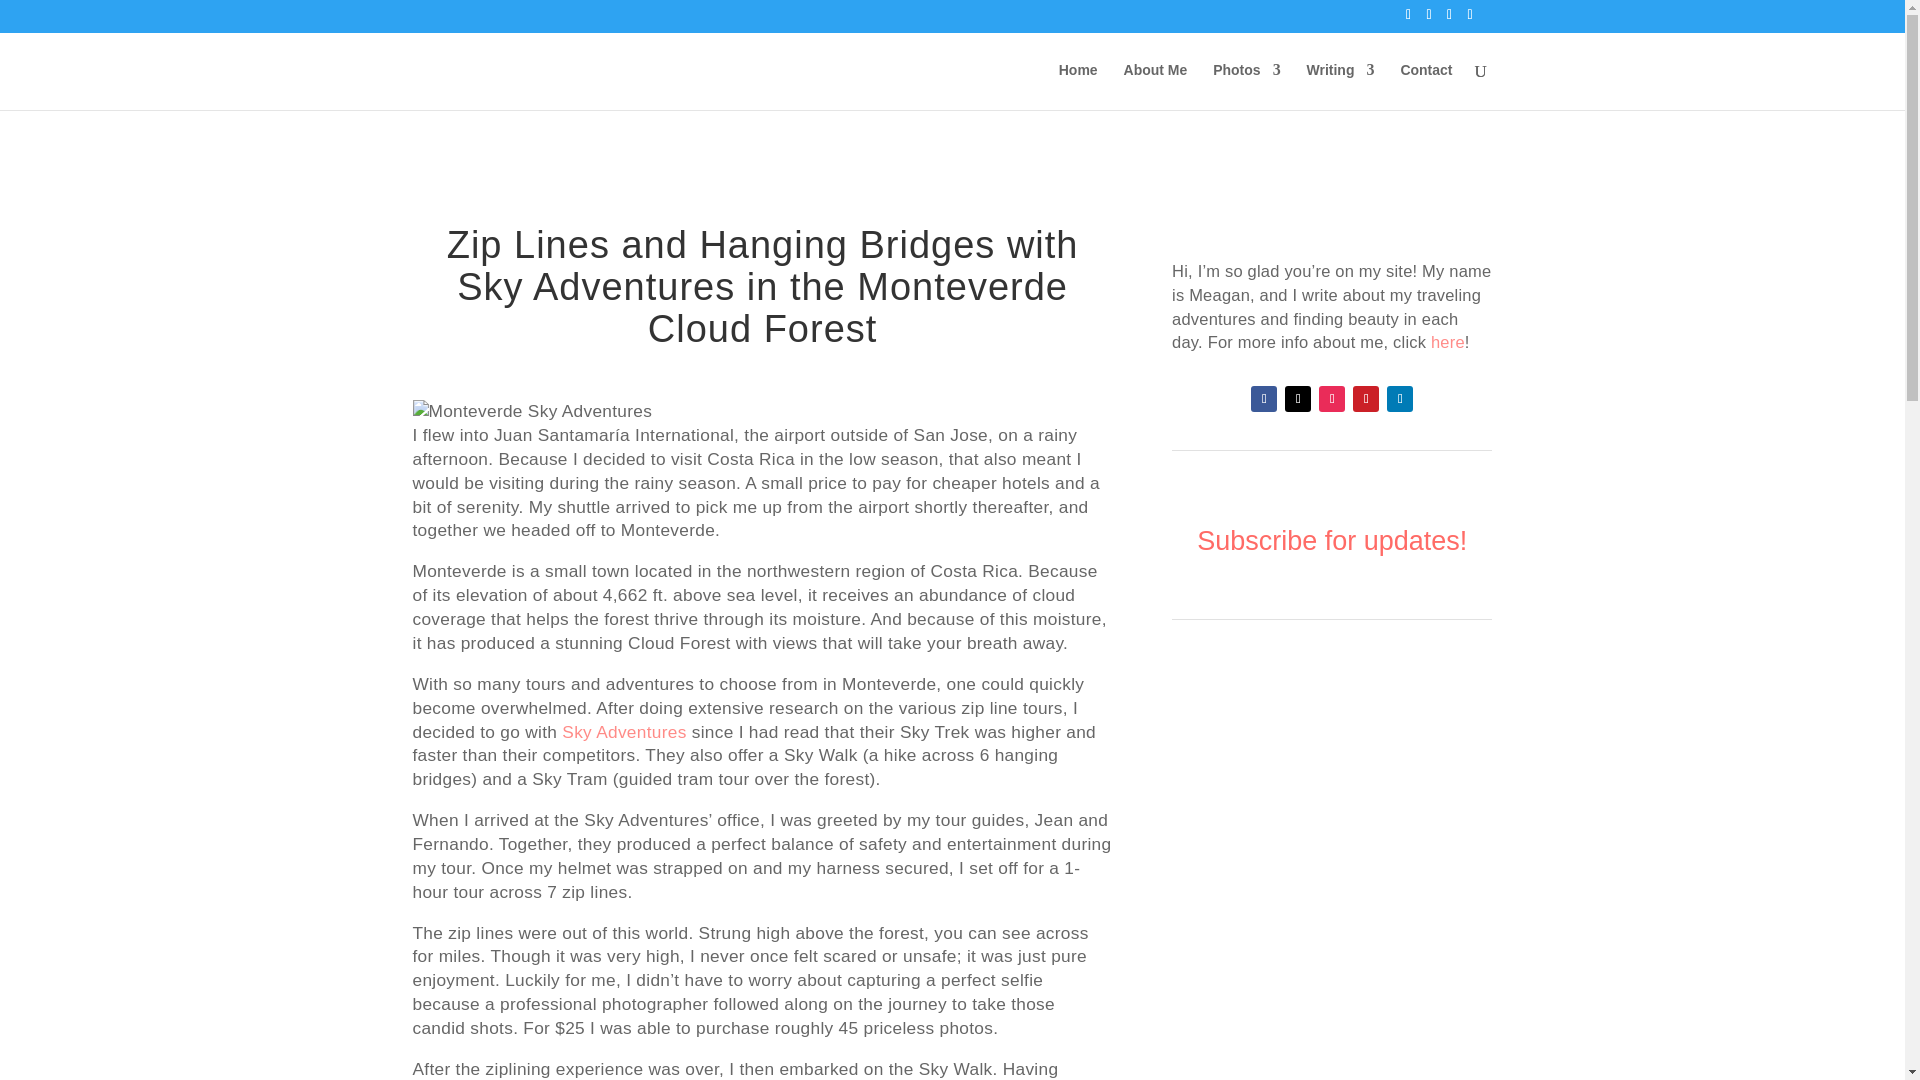 This screenshot has width=1920, height=1080. What do you see at coordinates (1156, 86) in the screenshot?
I see `About Me` at bounding box center [1156, 86].